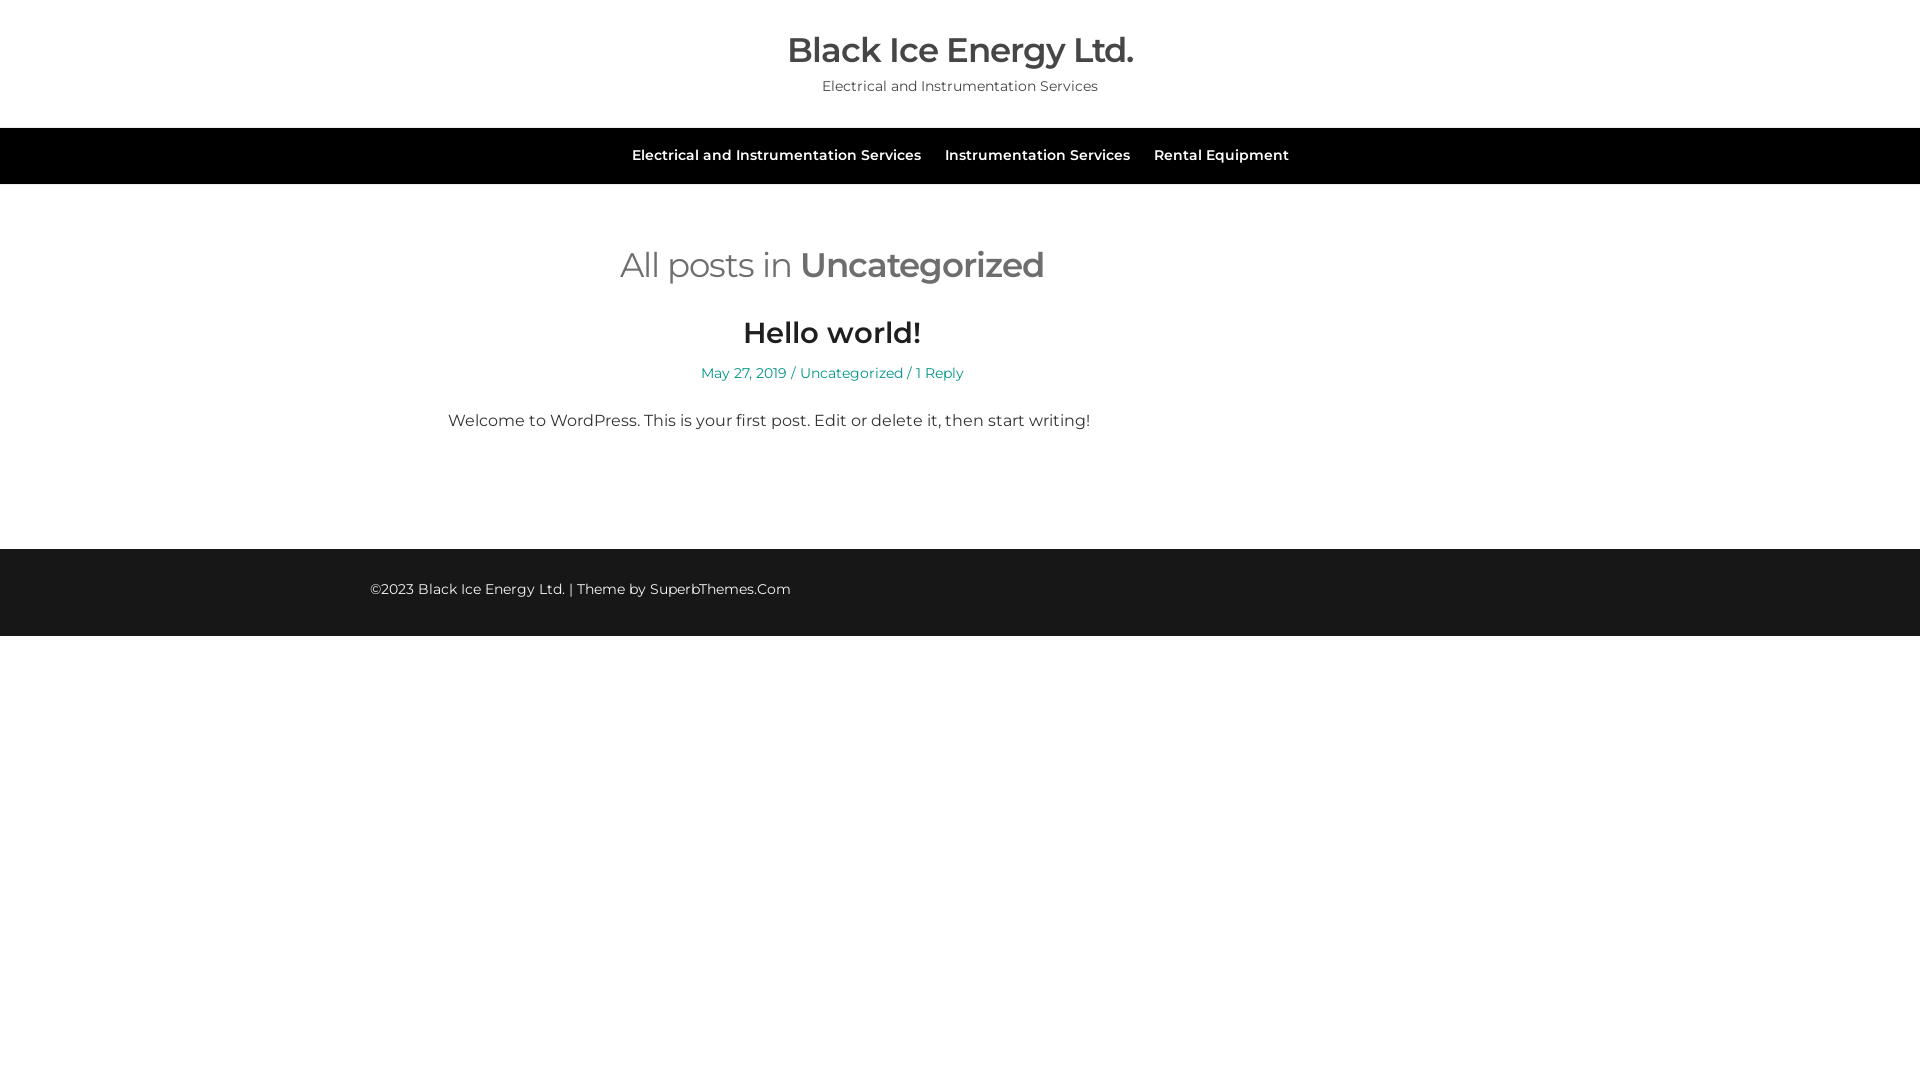 The image size is (1920, 1080). I want to click on Instrumentation Services, so click(1036, 155).